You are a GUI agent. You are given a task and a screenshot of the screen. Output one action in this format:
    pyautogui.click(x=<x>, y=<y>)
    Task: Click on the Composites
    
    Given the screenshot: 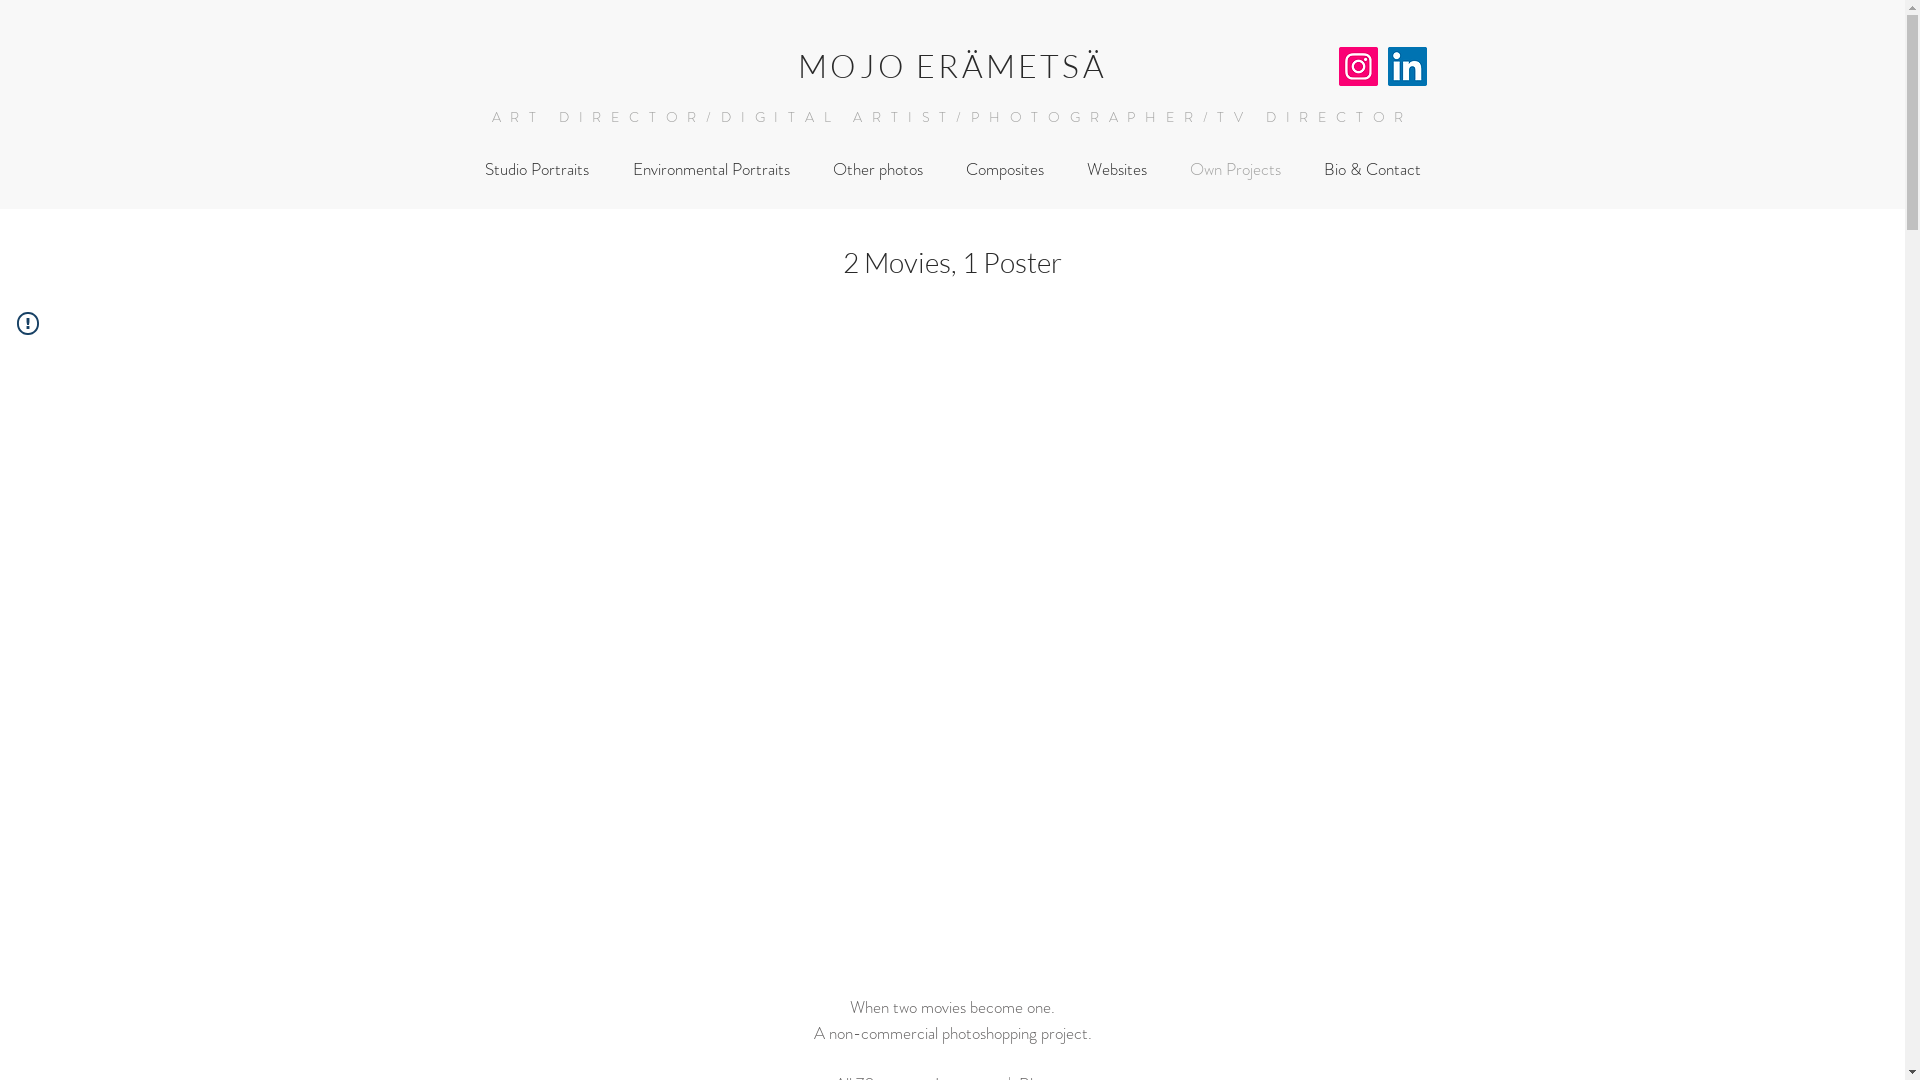 What is the action you would take?
    pyautogui.click(x=1004, y=170)
    